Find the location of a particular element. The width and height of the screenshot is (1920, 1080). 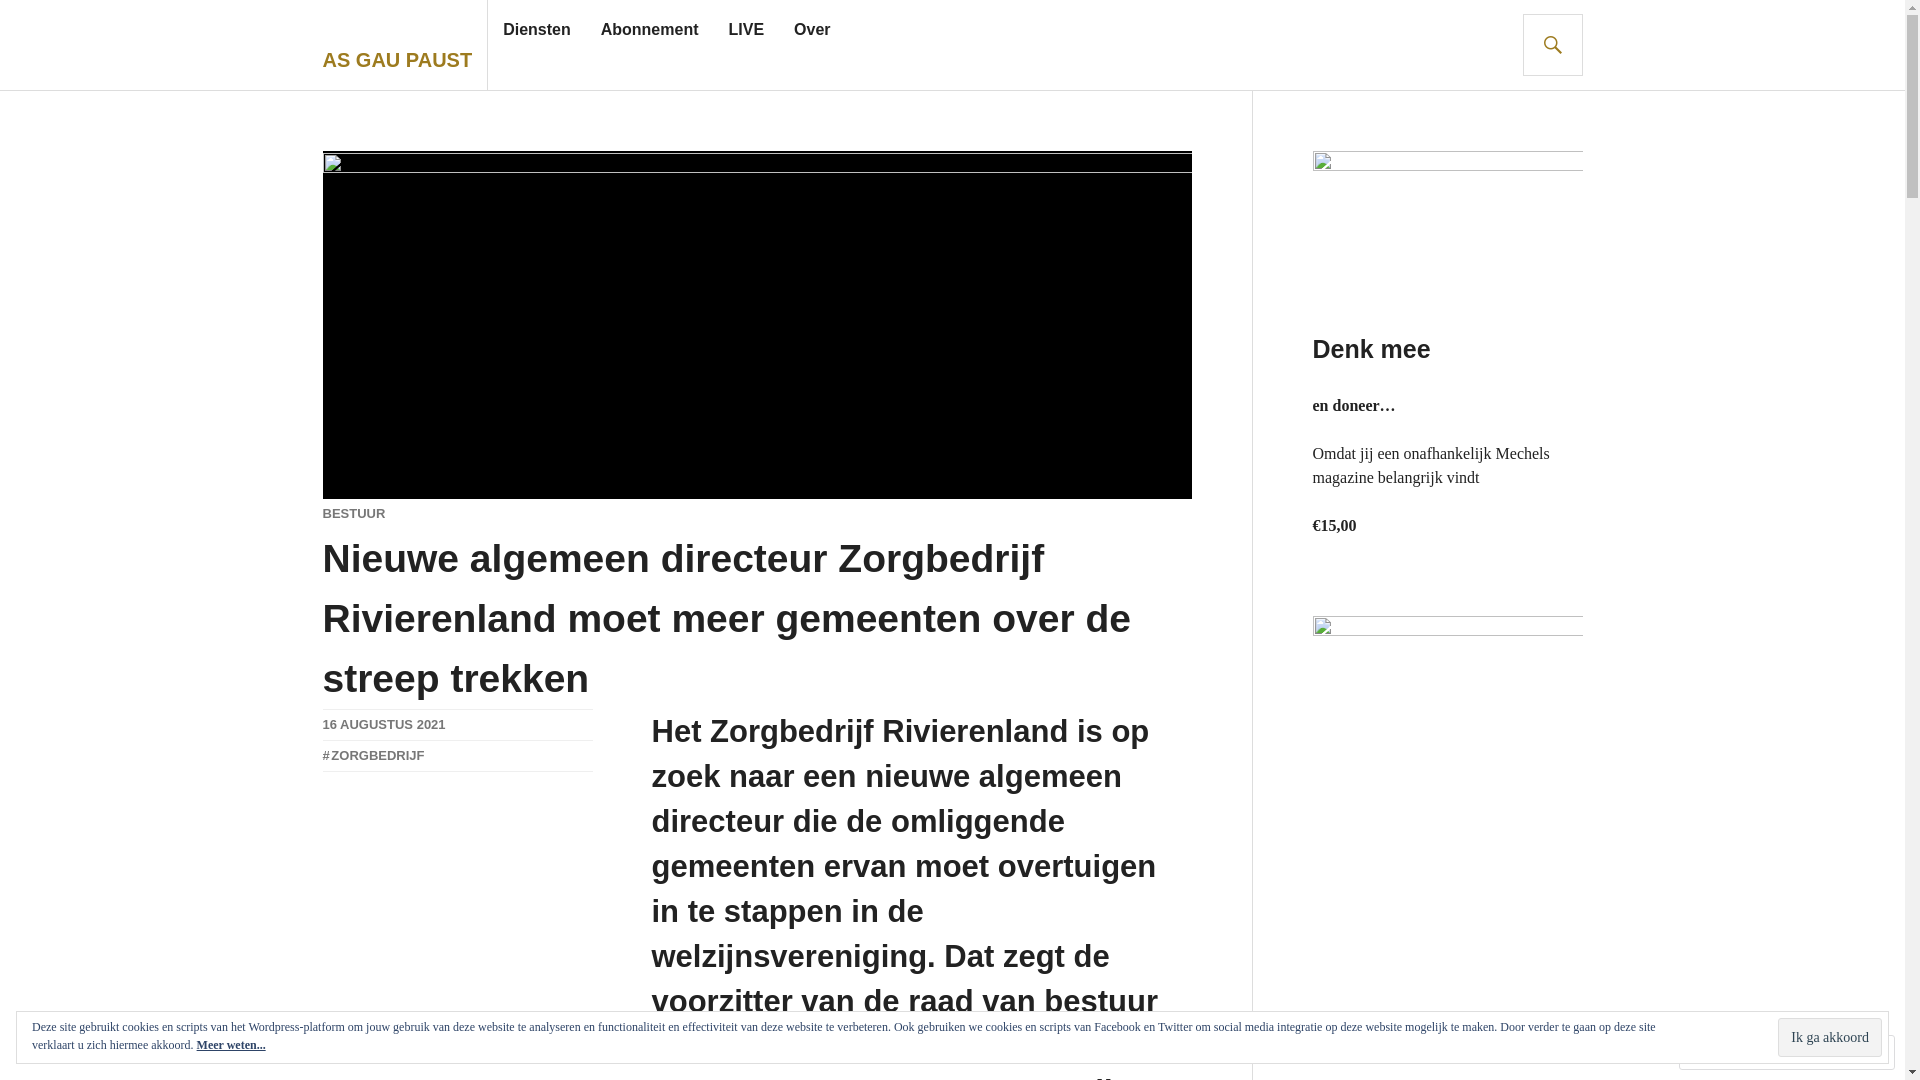

Meer weten... is located at coordinates (232, 1045).